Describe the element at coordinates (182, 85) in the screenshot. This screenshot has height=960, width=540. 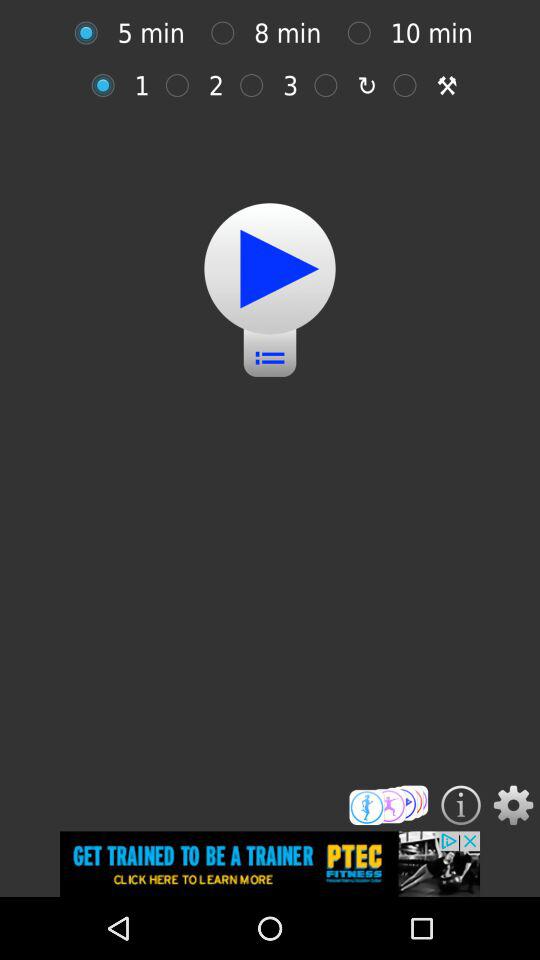
I see `select number 2` at that location.